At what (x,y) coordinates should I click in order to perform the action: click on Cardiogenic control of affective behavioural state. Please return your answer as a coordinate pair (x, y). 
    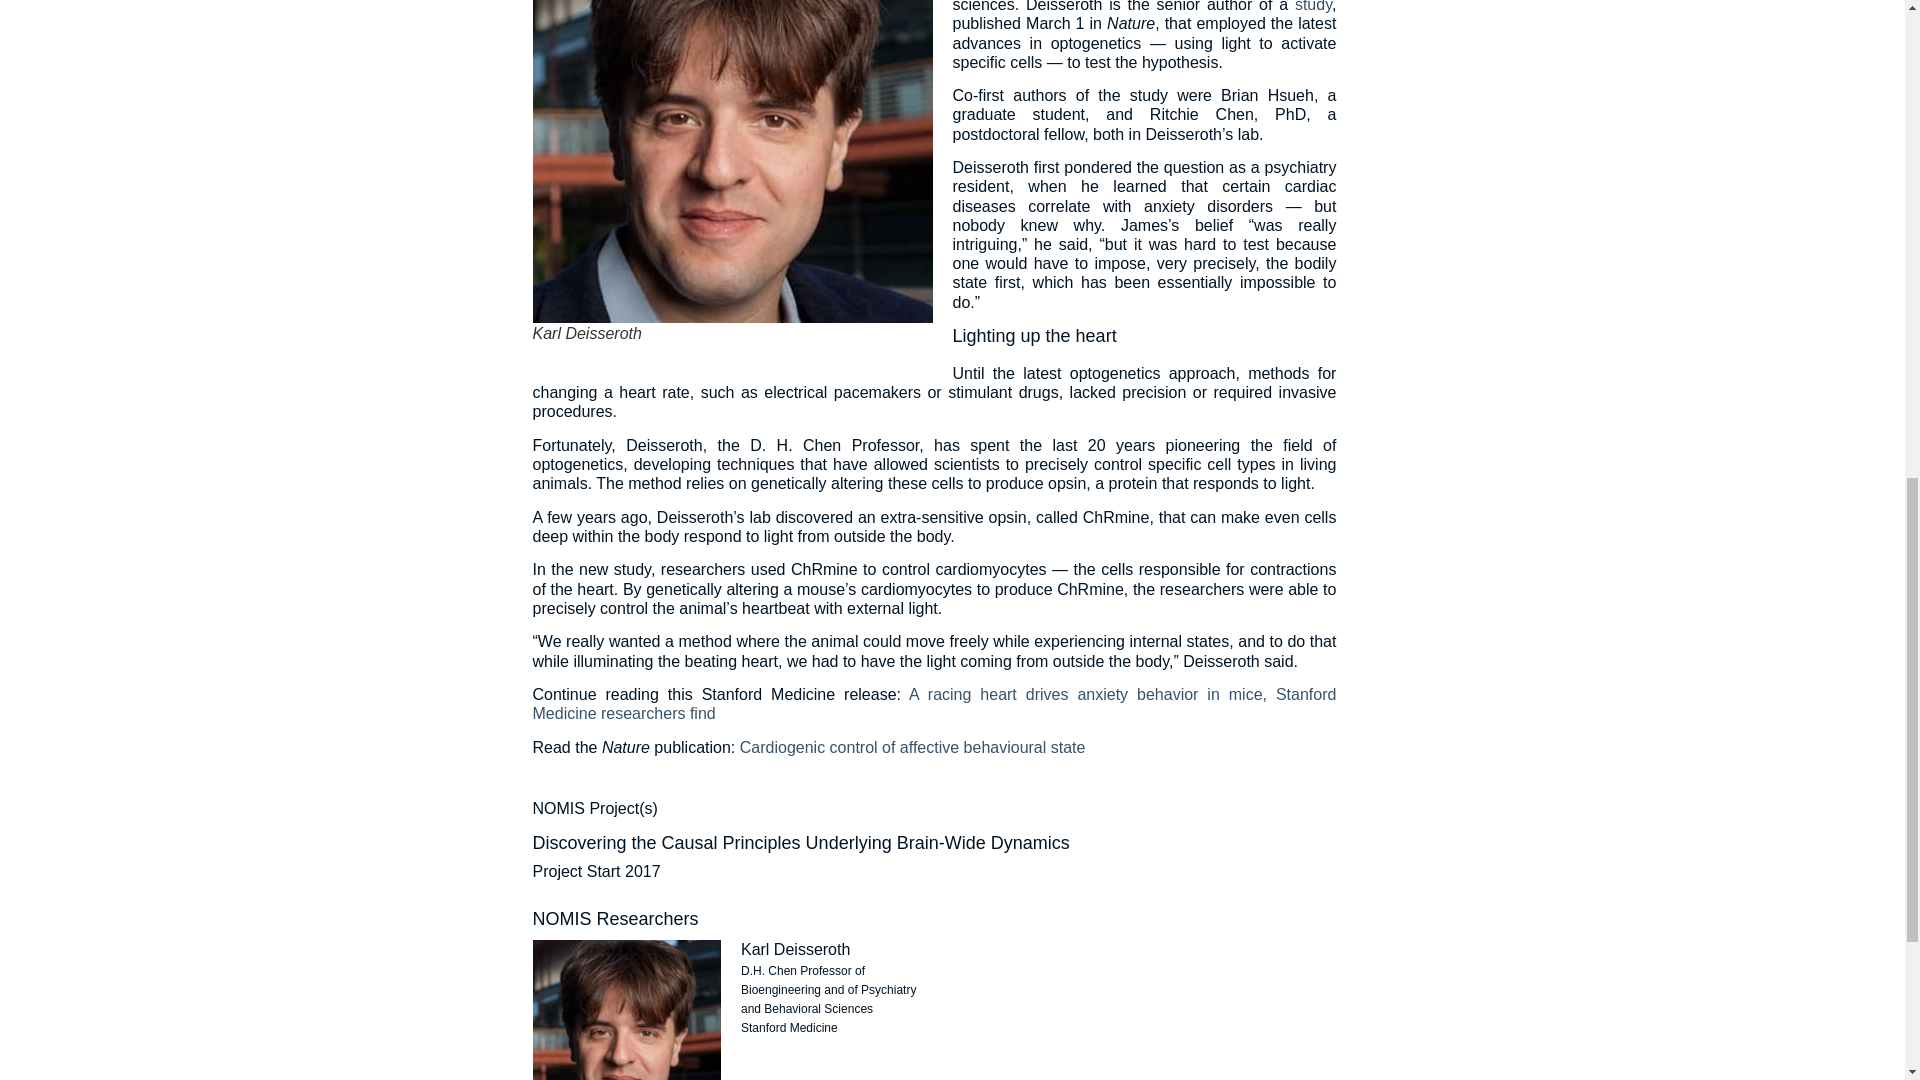
    Looking at the image, I should click on (912, 747).